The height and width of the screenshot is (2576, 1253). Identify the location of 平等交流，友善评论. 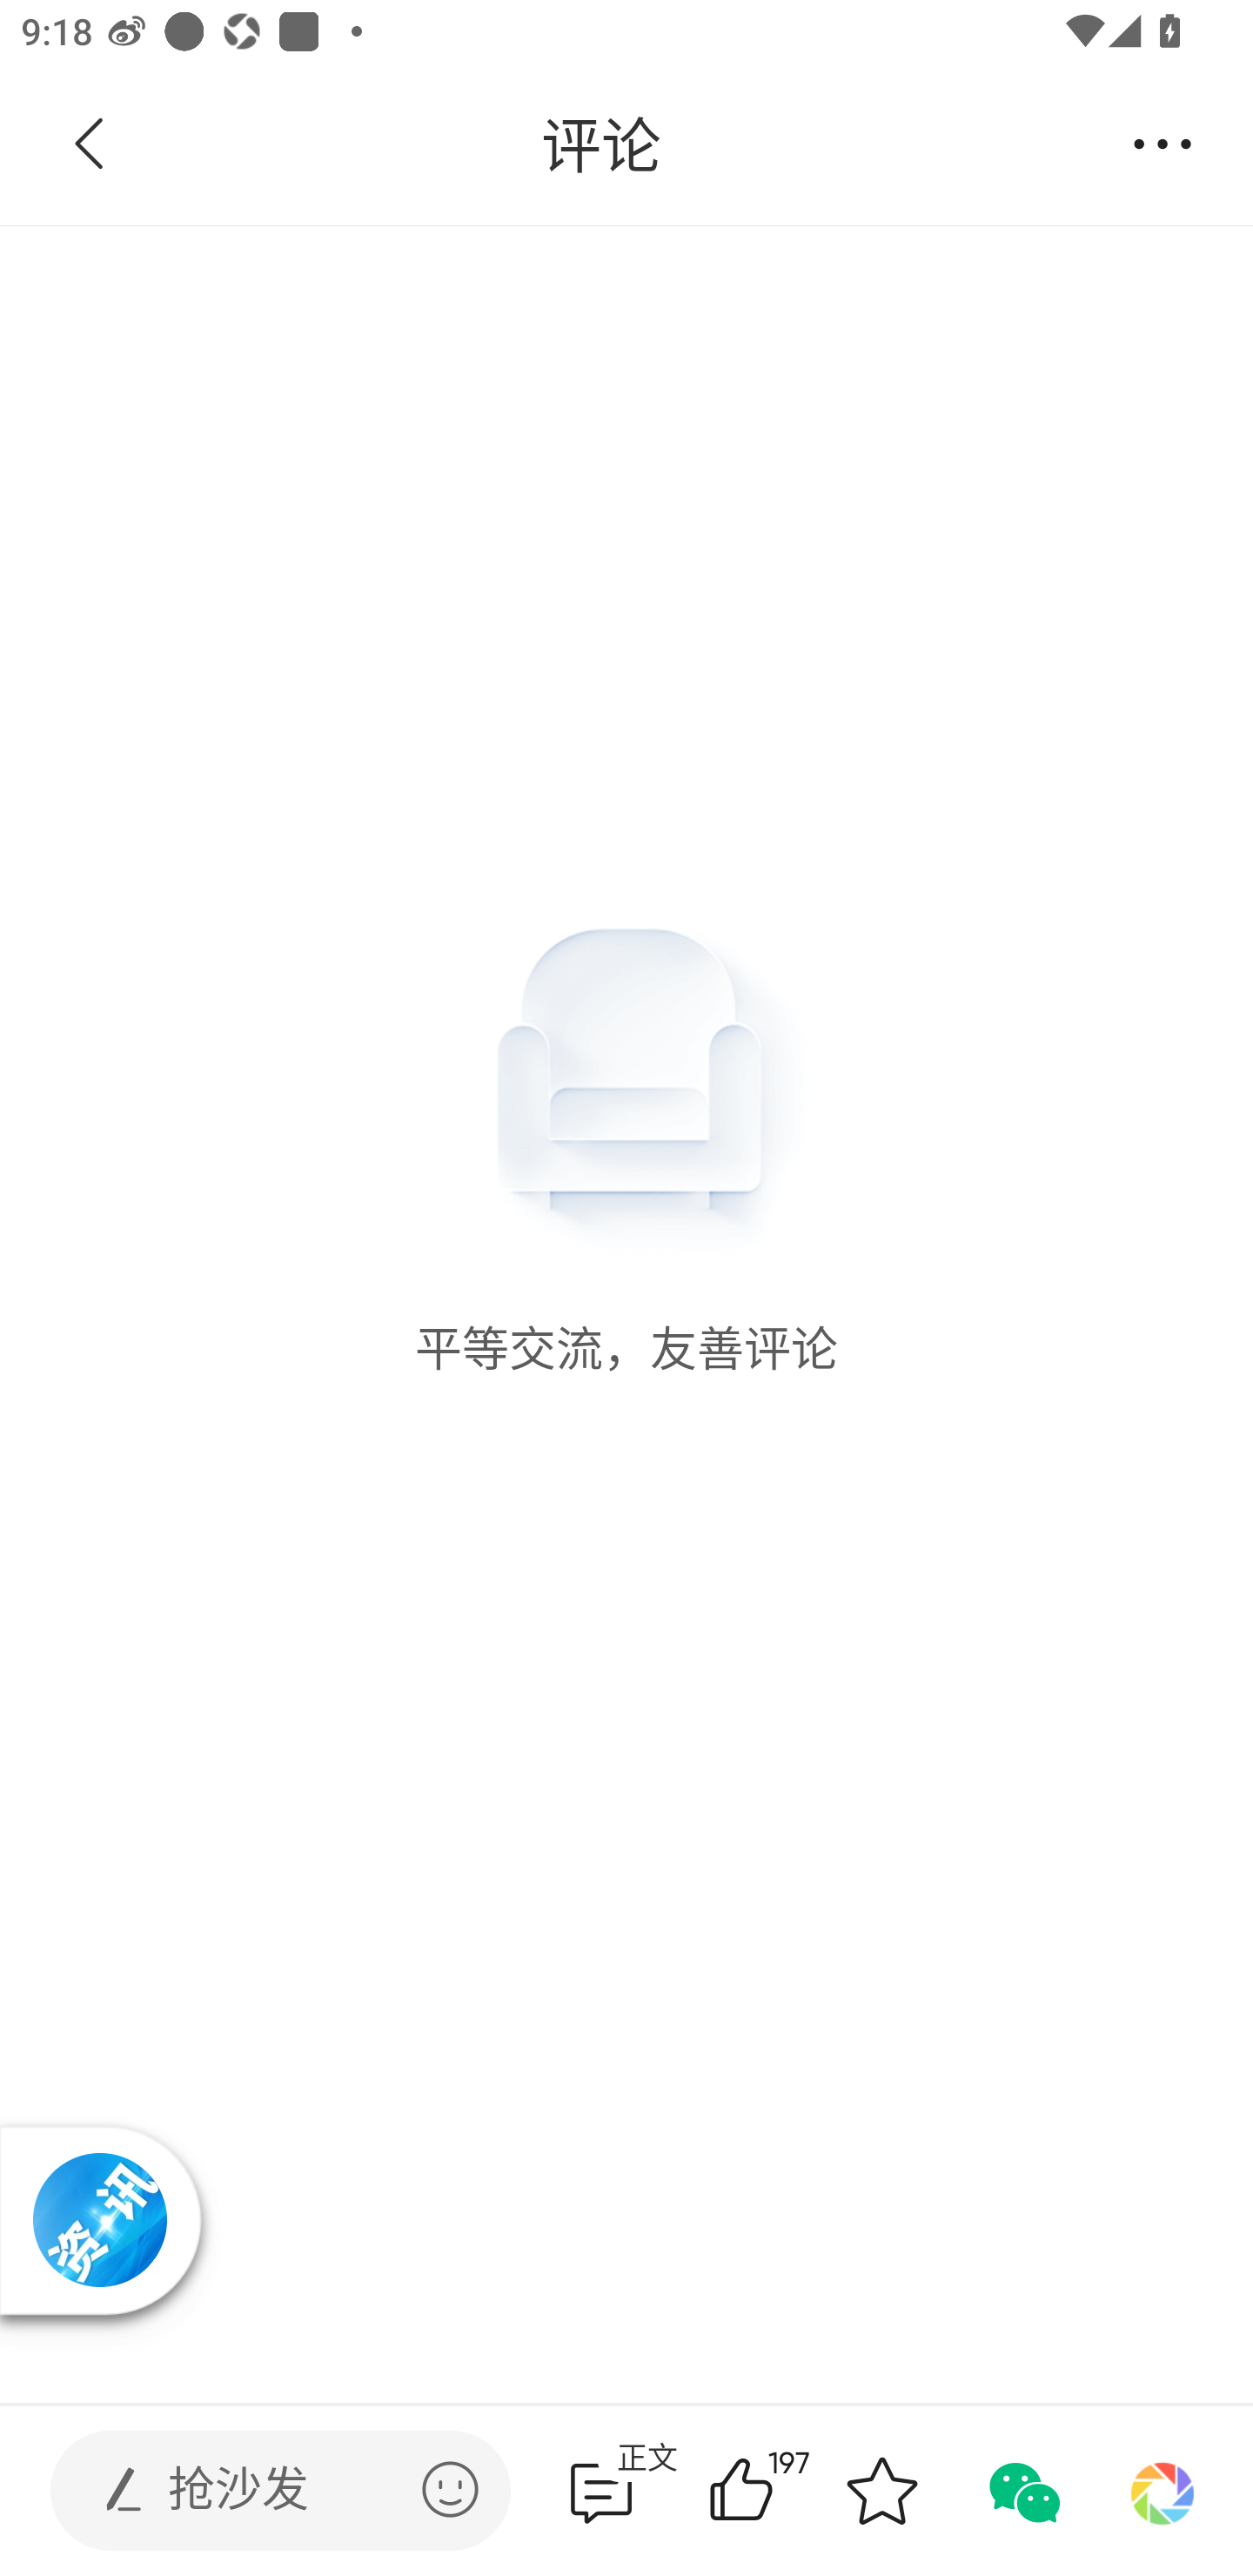
(626, 802).